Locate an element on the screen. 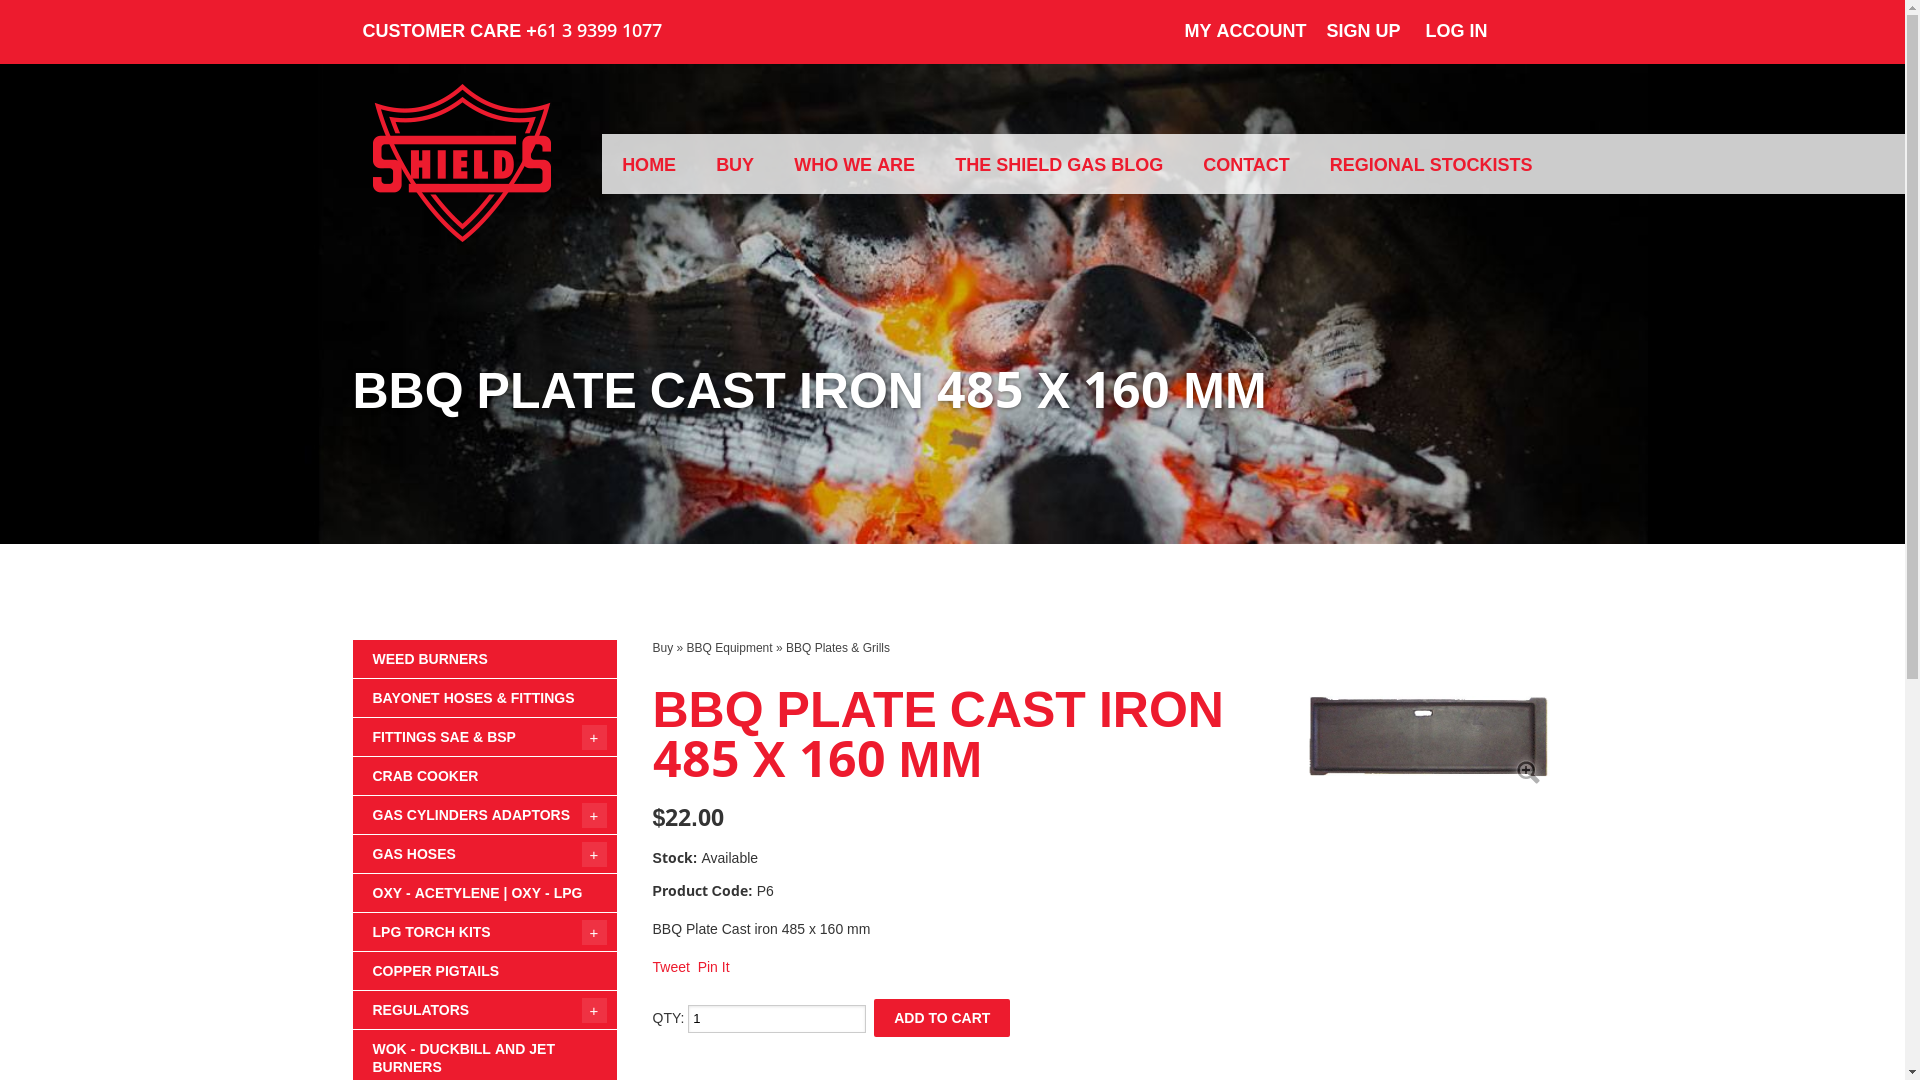 The height and width of the screenshot is (1080, 1920). THE SHIELD GAS BLOG is located at coordinates (1059, 164).